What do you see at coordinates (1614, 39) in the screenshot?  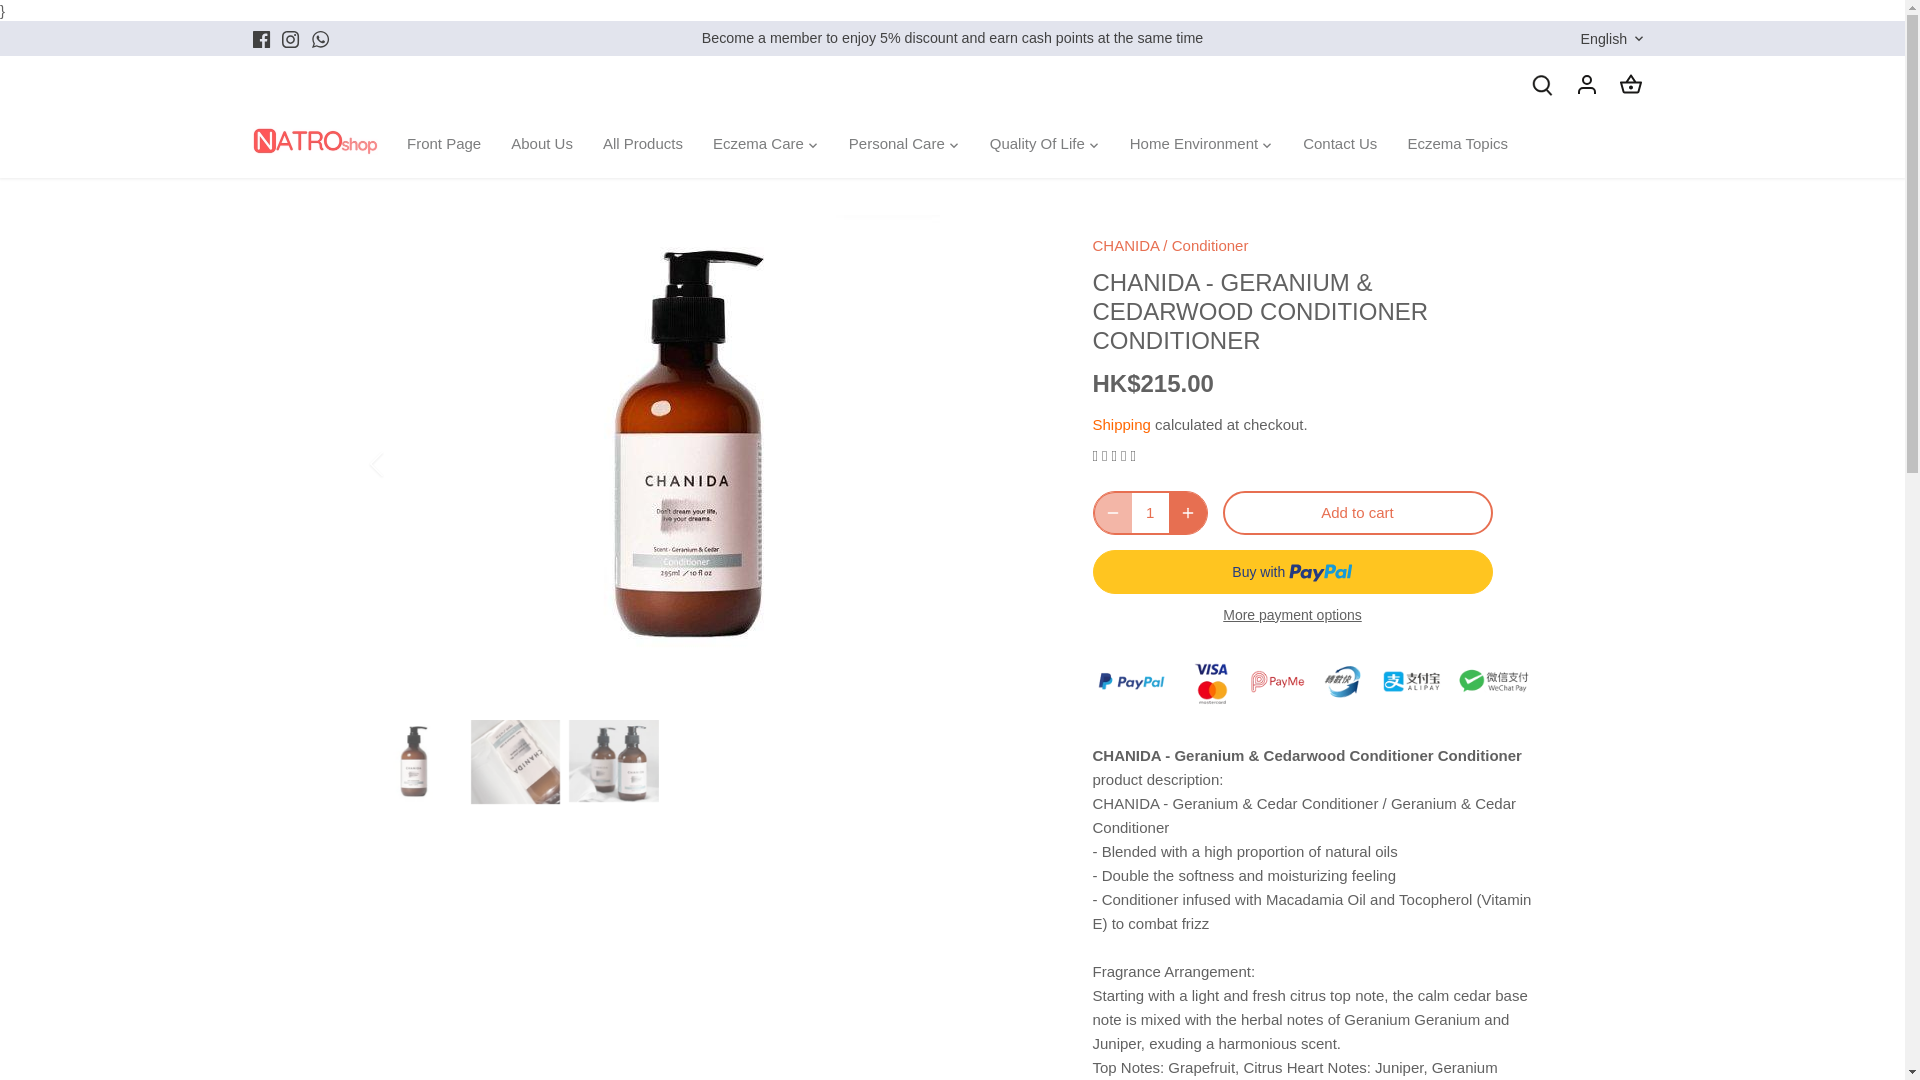 I see `English` at bounding box center [1614, 39].